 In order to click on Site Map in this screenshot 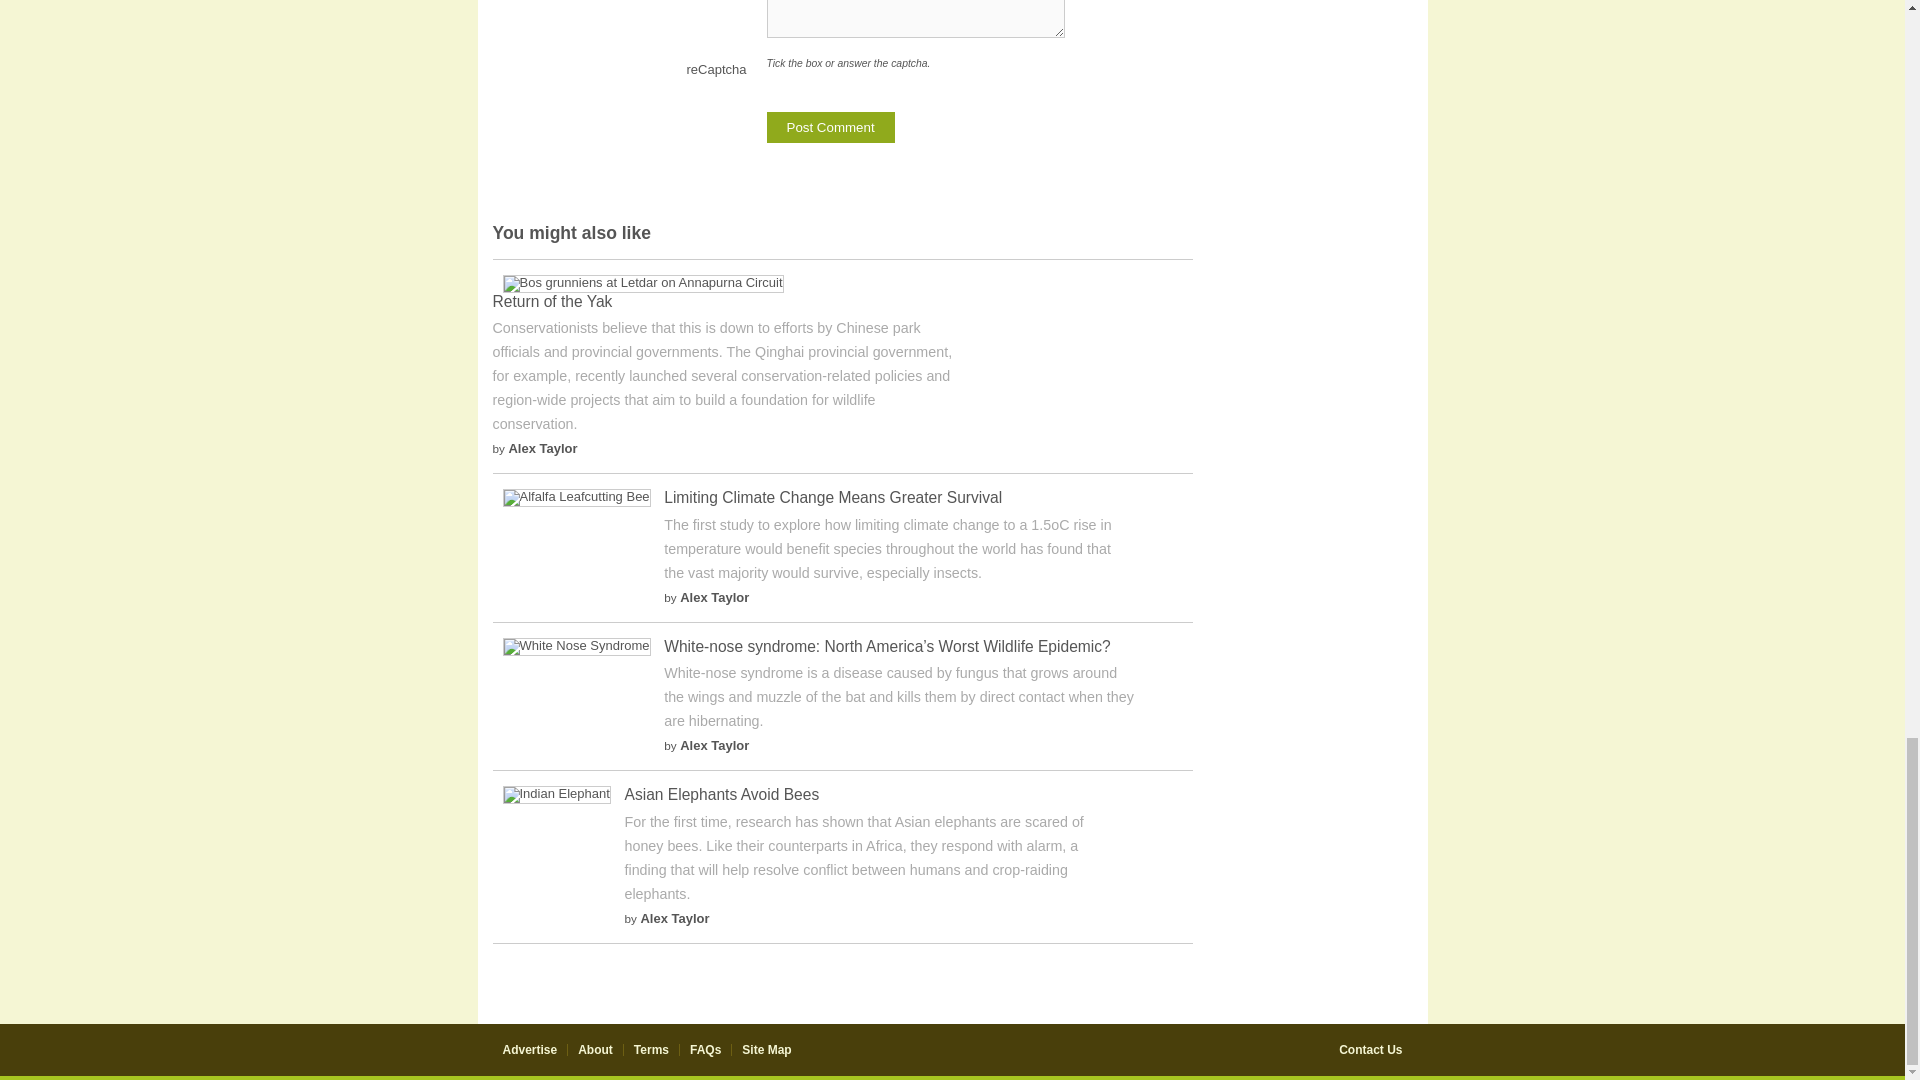, I will do `click(766, 1050)`.